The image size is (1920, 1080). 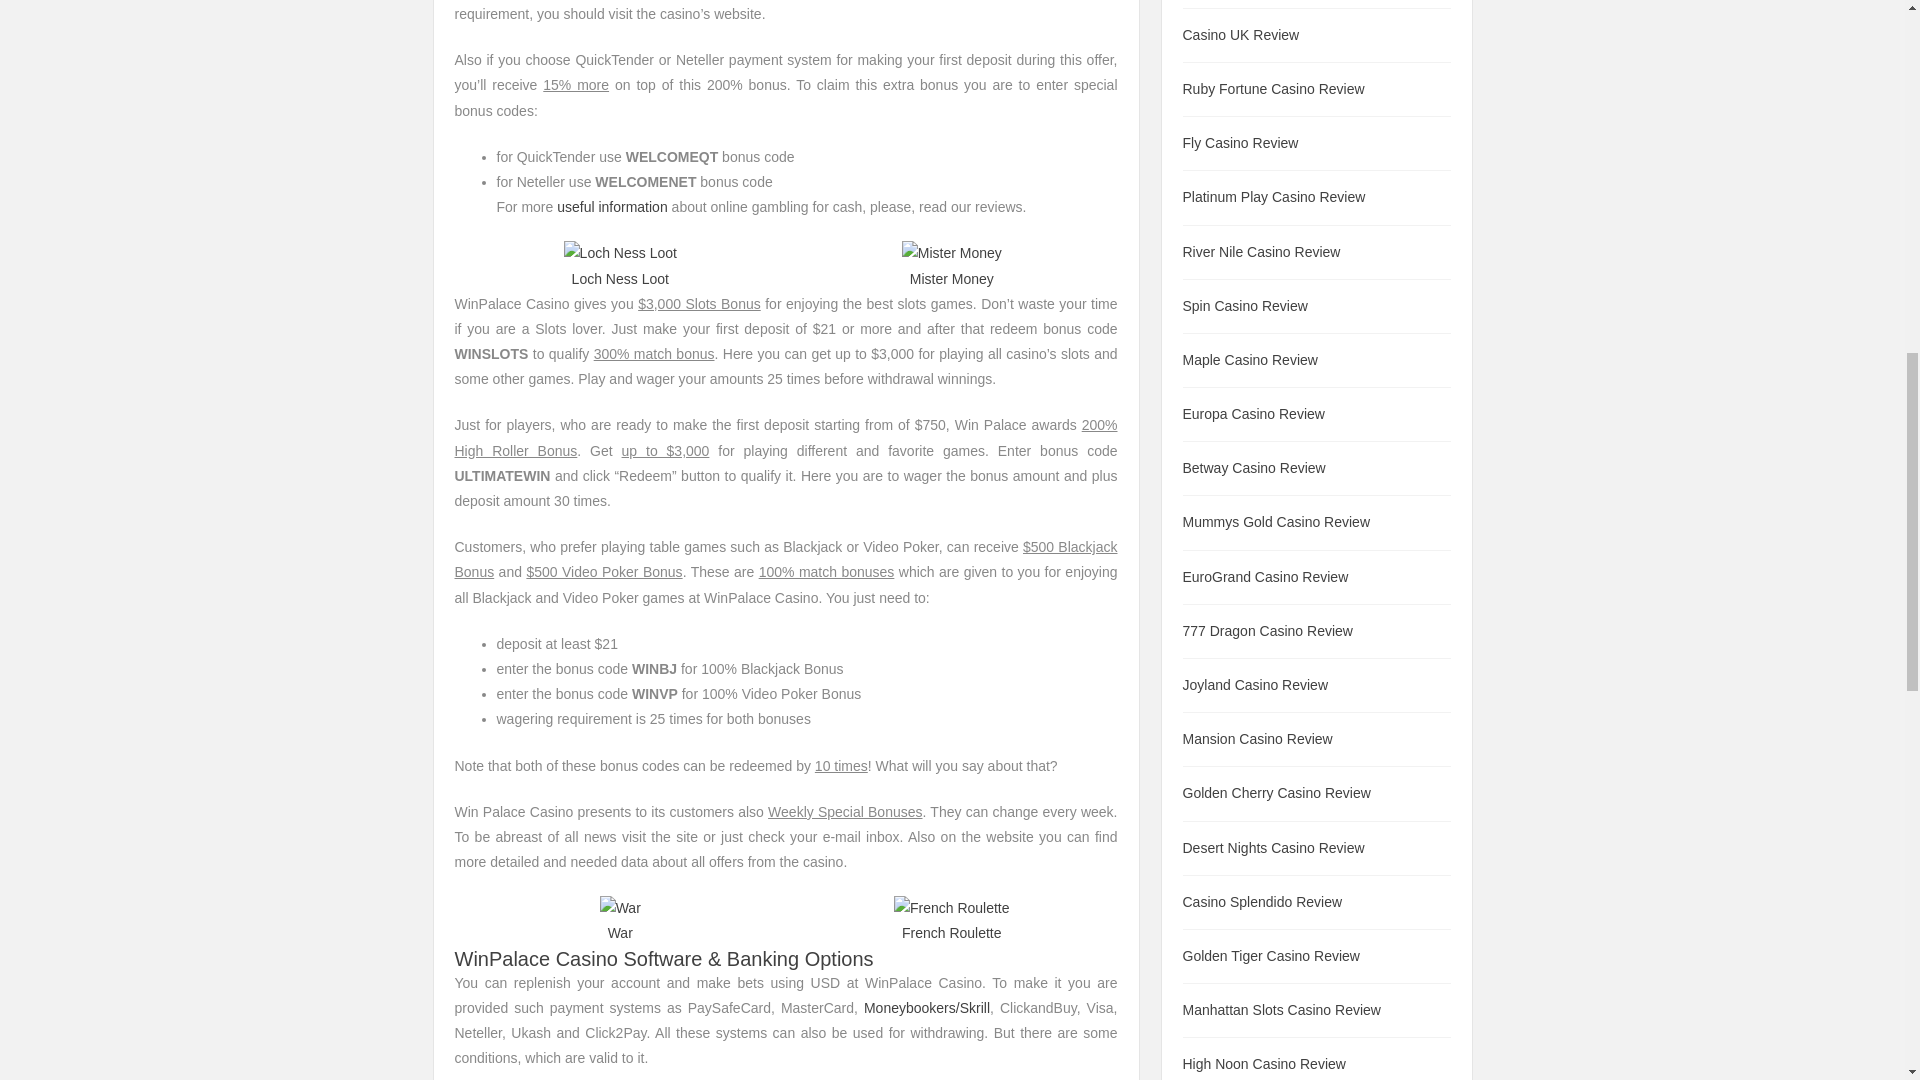 I want to click on French Roulette, so click(x=952, y=932).